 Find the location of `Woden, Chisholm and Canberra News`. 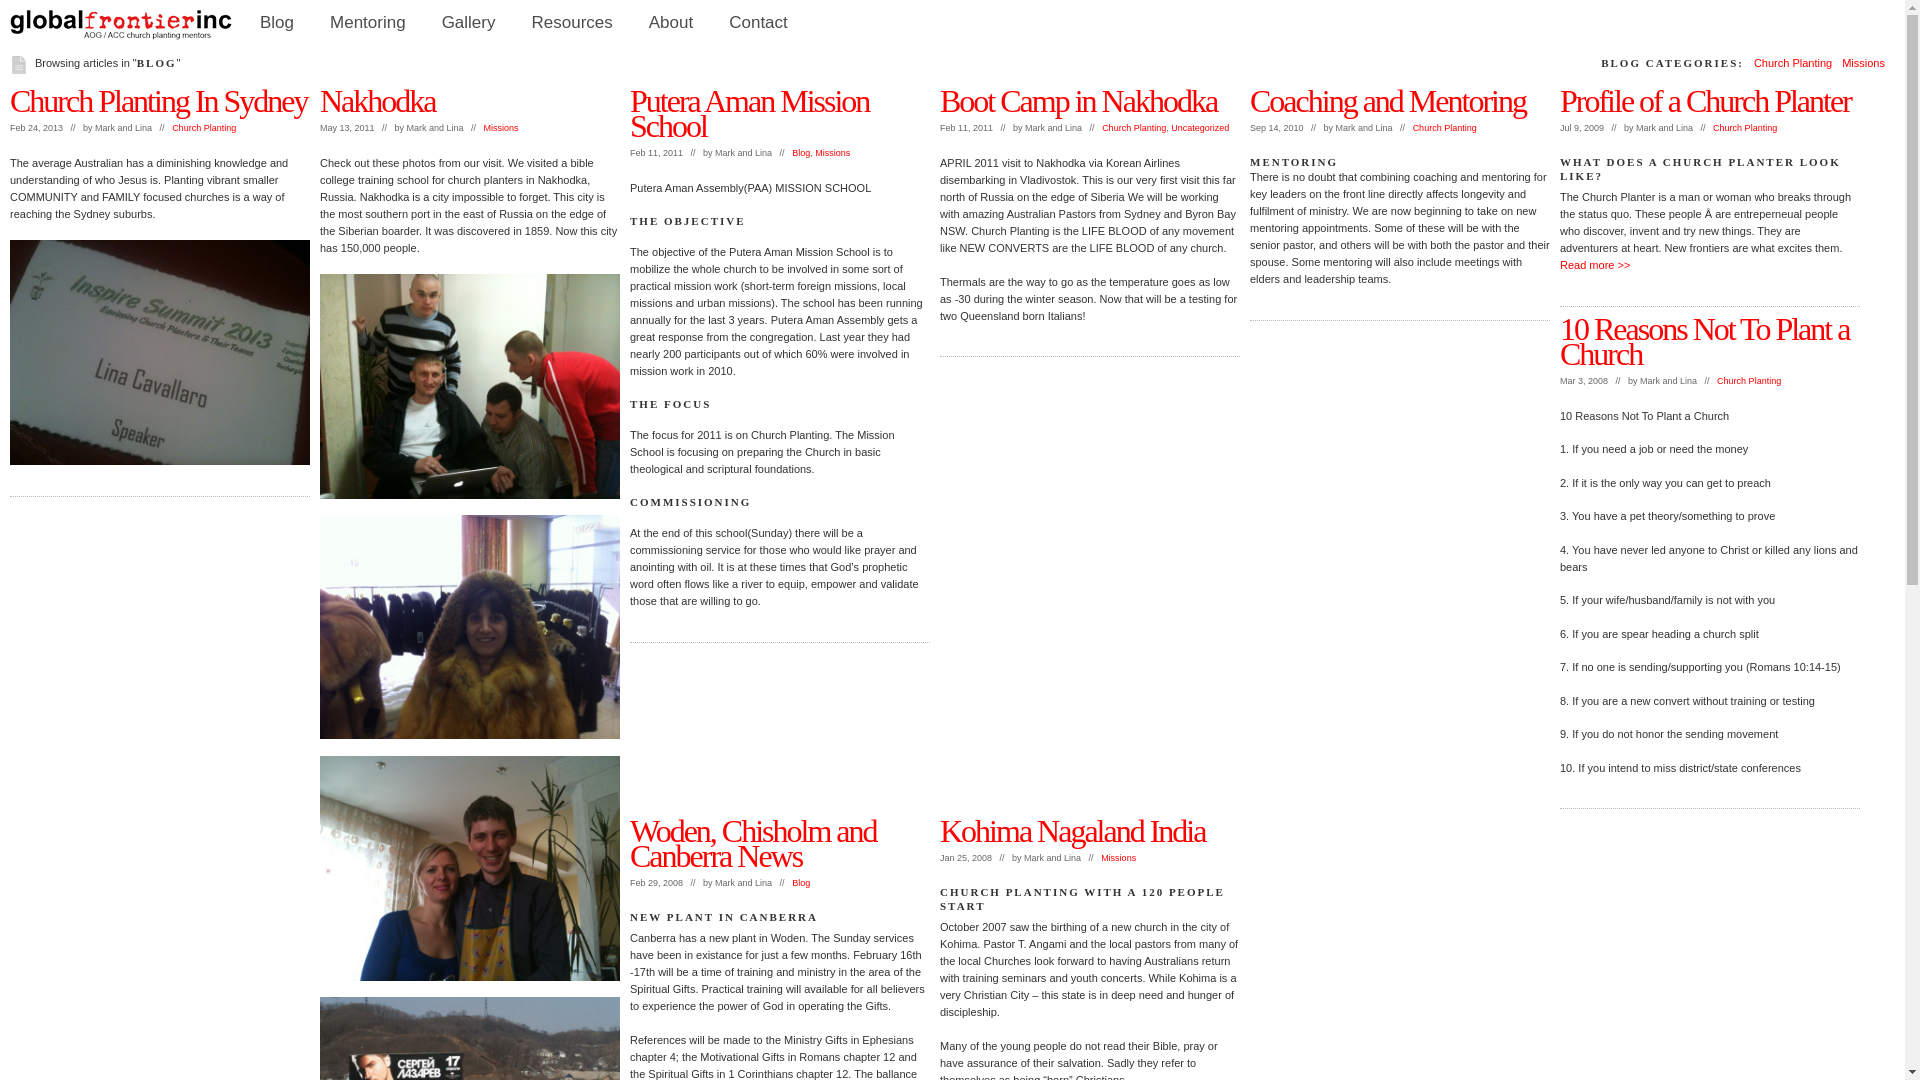

Woden, Chisholm and Canberra News is located at coordinates (754, 844).